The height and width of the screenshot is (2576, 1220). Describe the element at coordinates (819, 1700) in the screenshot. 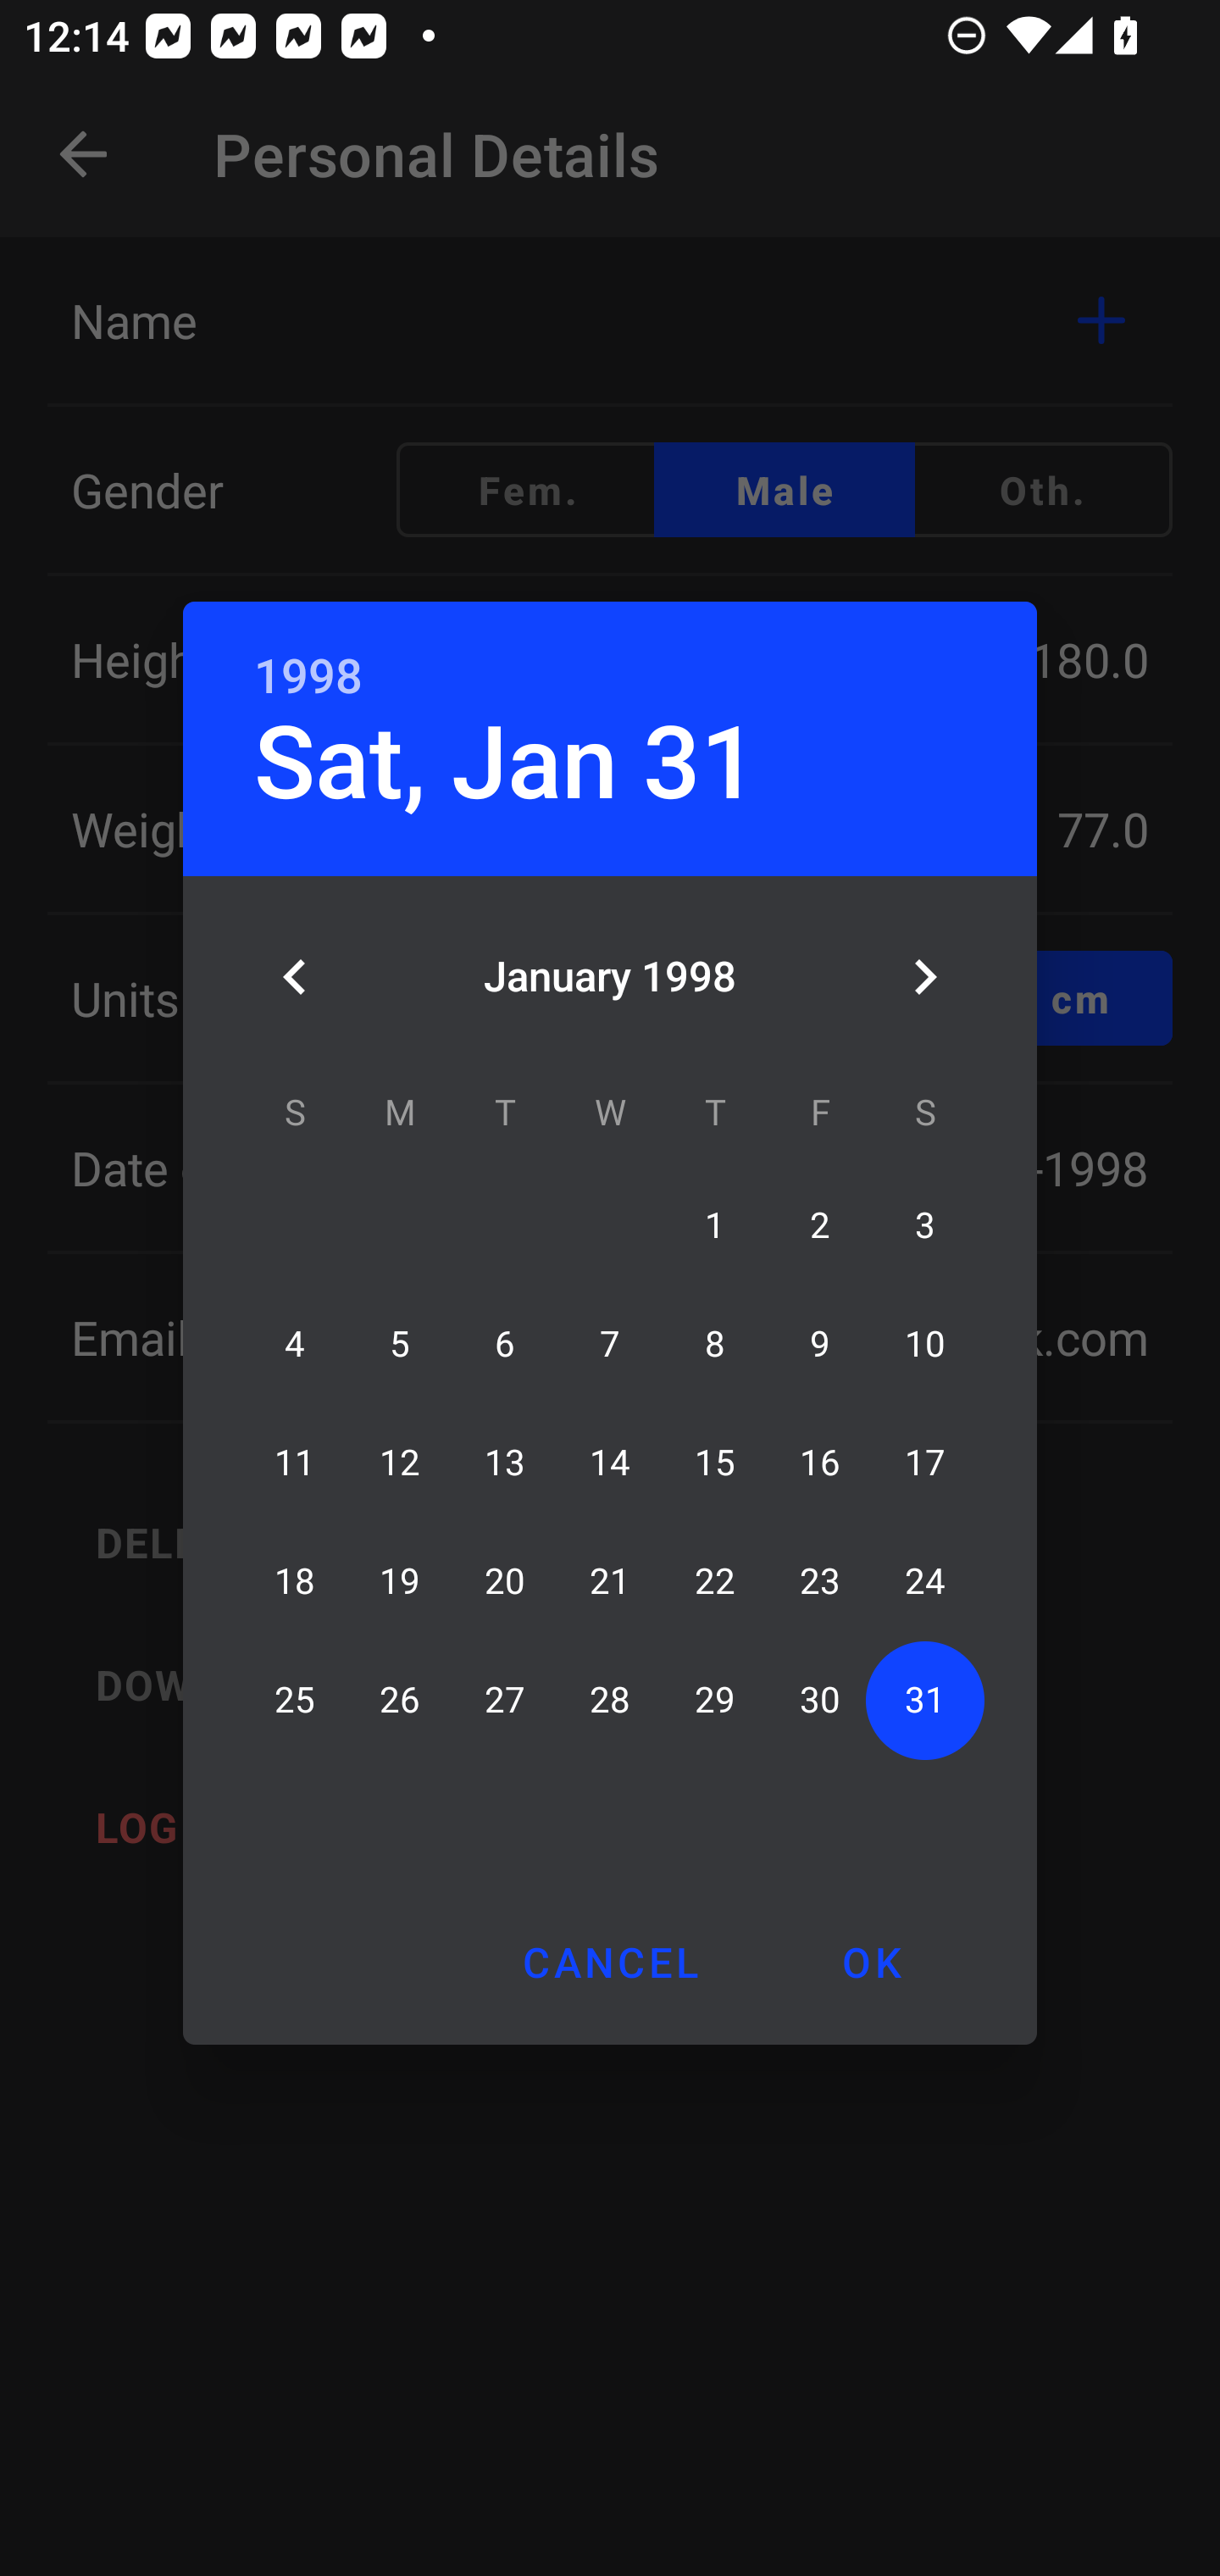

I see `30 30 January 1998` at that location.